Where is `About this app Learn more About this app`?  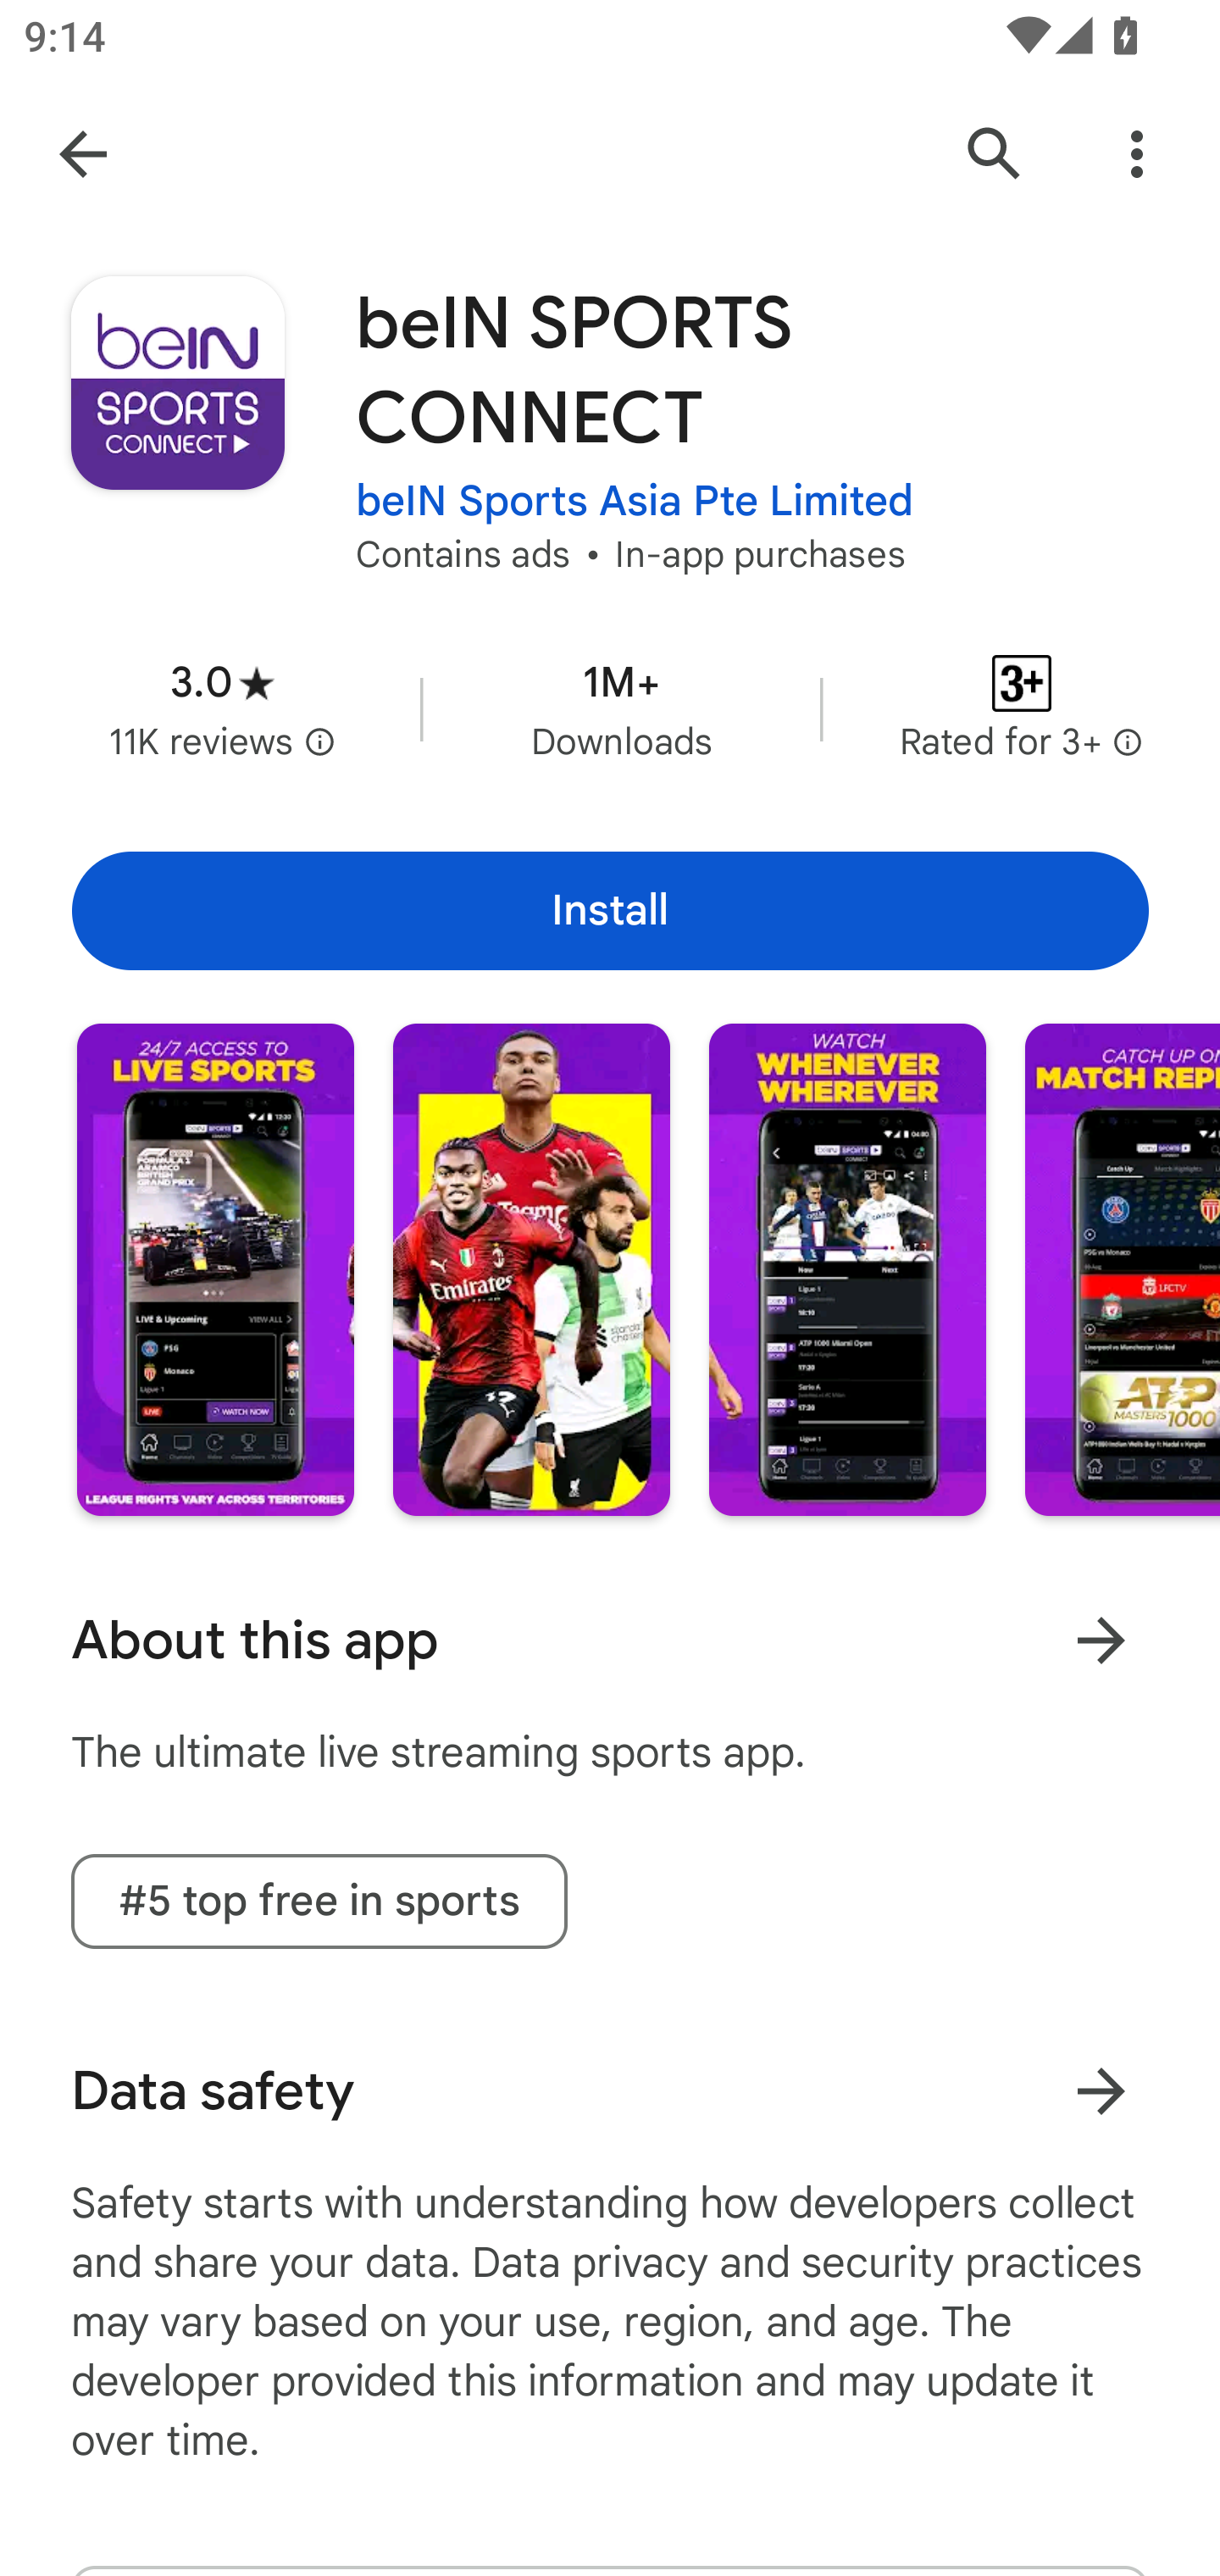 About this app Learn more About this app is located at coordinates (610, 1641).